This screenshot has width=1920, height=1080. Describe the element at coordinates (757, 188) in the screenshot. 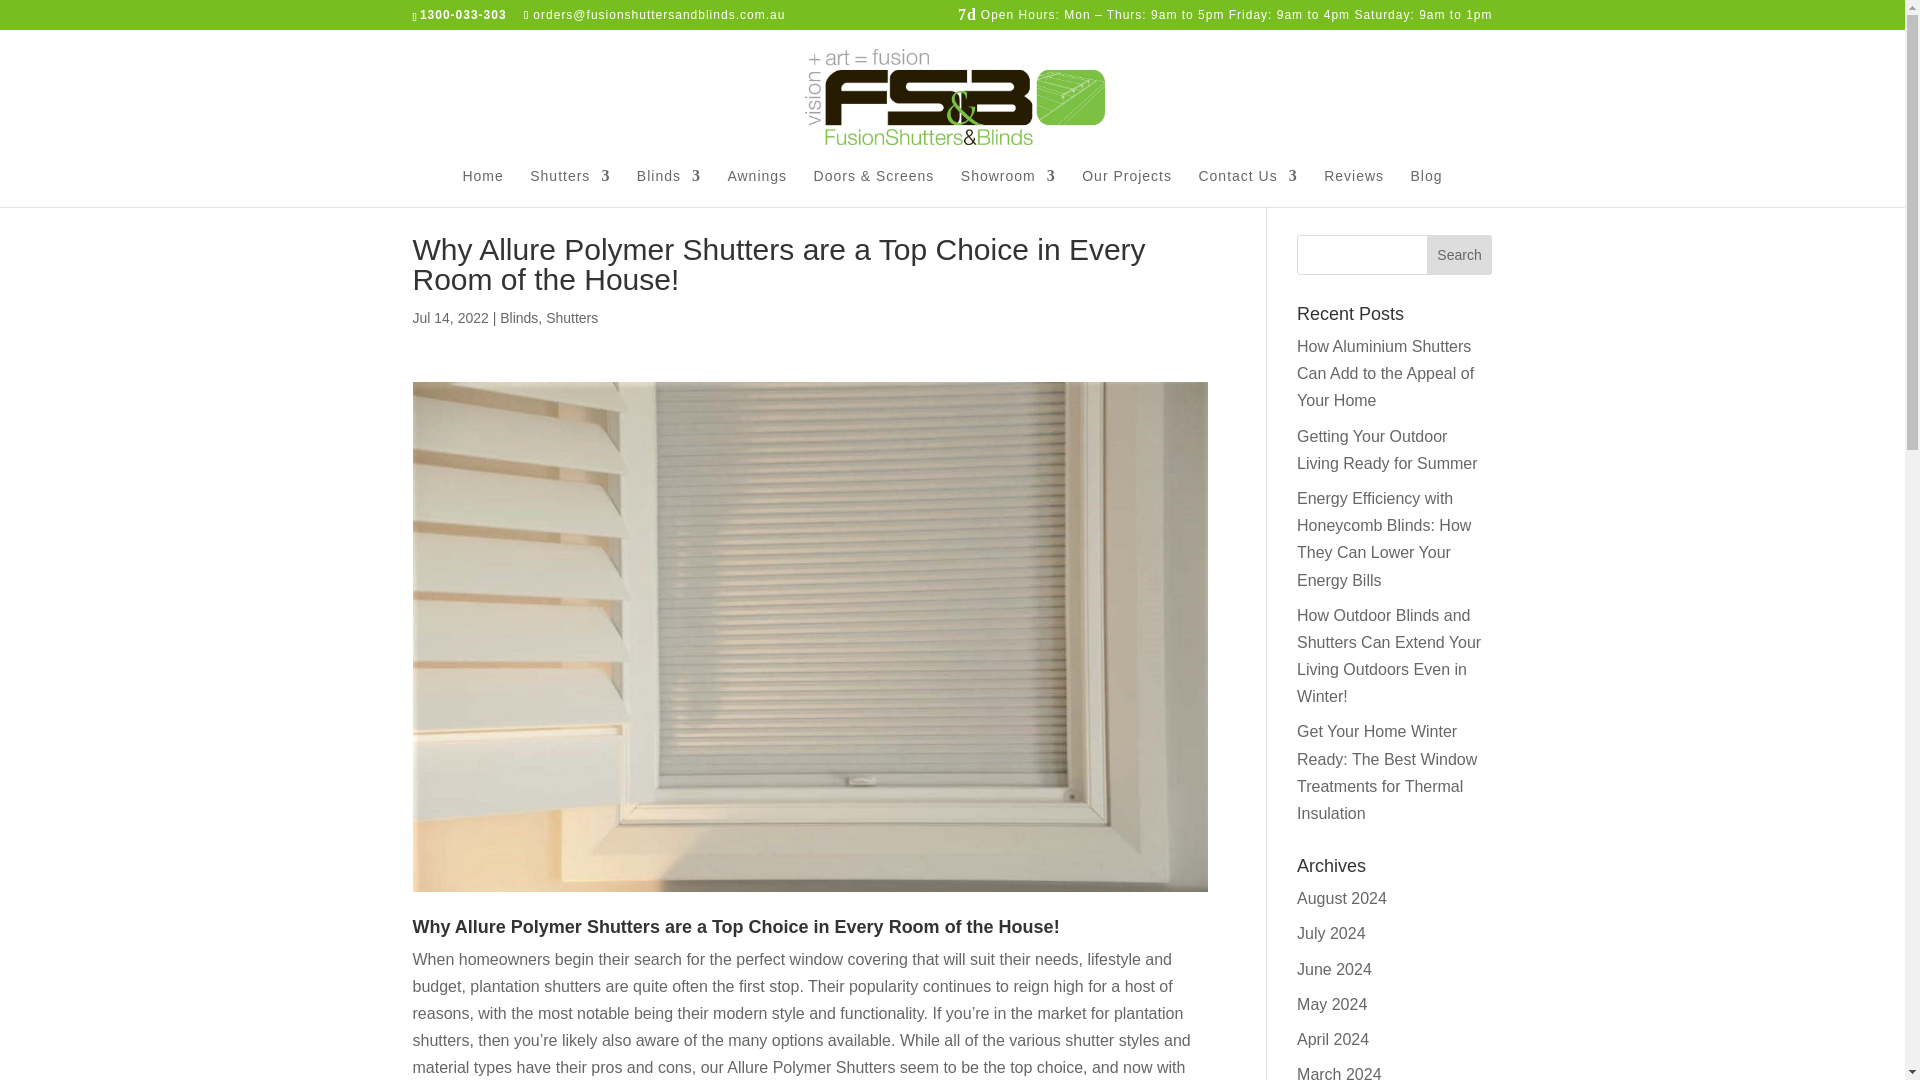

I see `Awnings` at that location.